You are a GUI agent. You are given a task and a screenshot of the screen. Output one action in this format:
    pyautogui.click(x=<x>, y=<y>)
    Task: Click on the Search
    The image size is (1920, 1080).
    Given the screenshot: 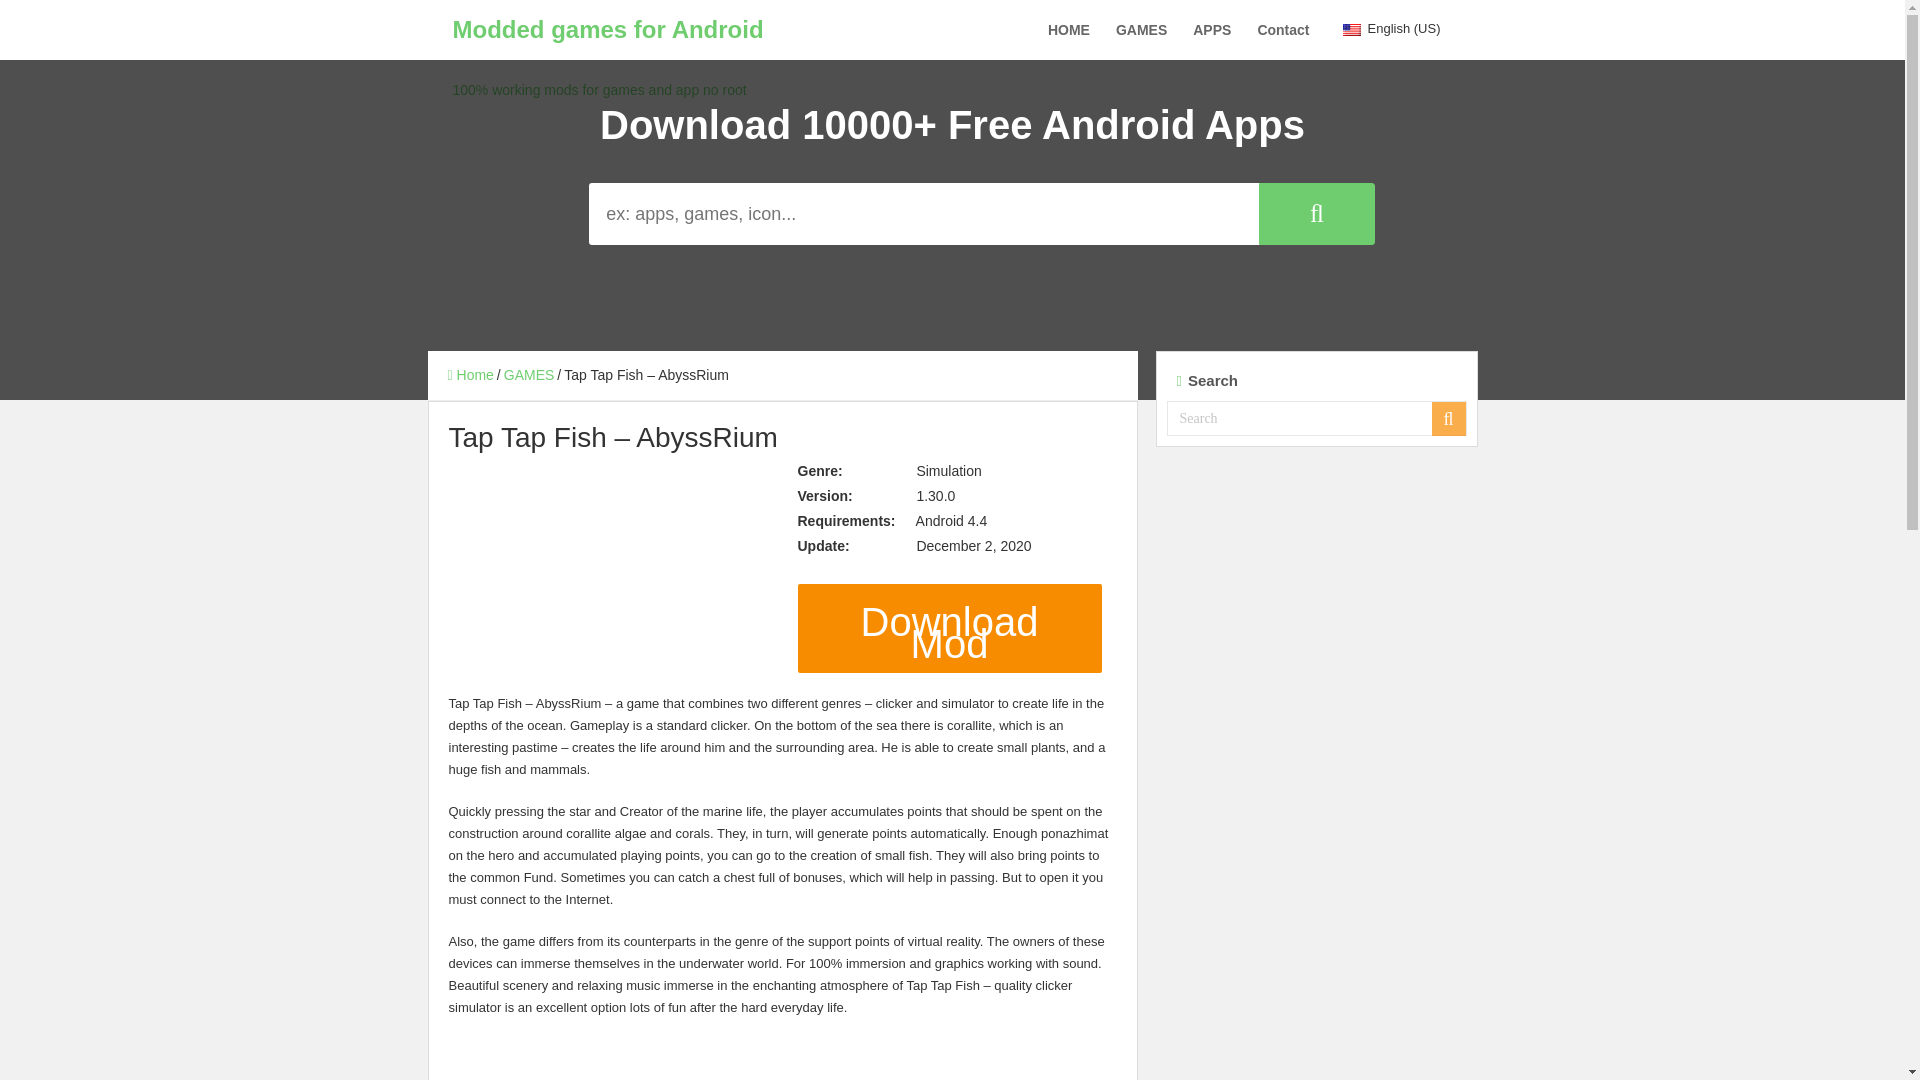 What is the action you would take?
    pyautogui.click(x=1316, y=214)
    